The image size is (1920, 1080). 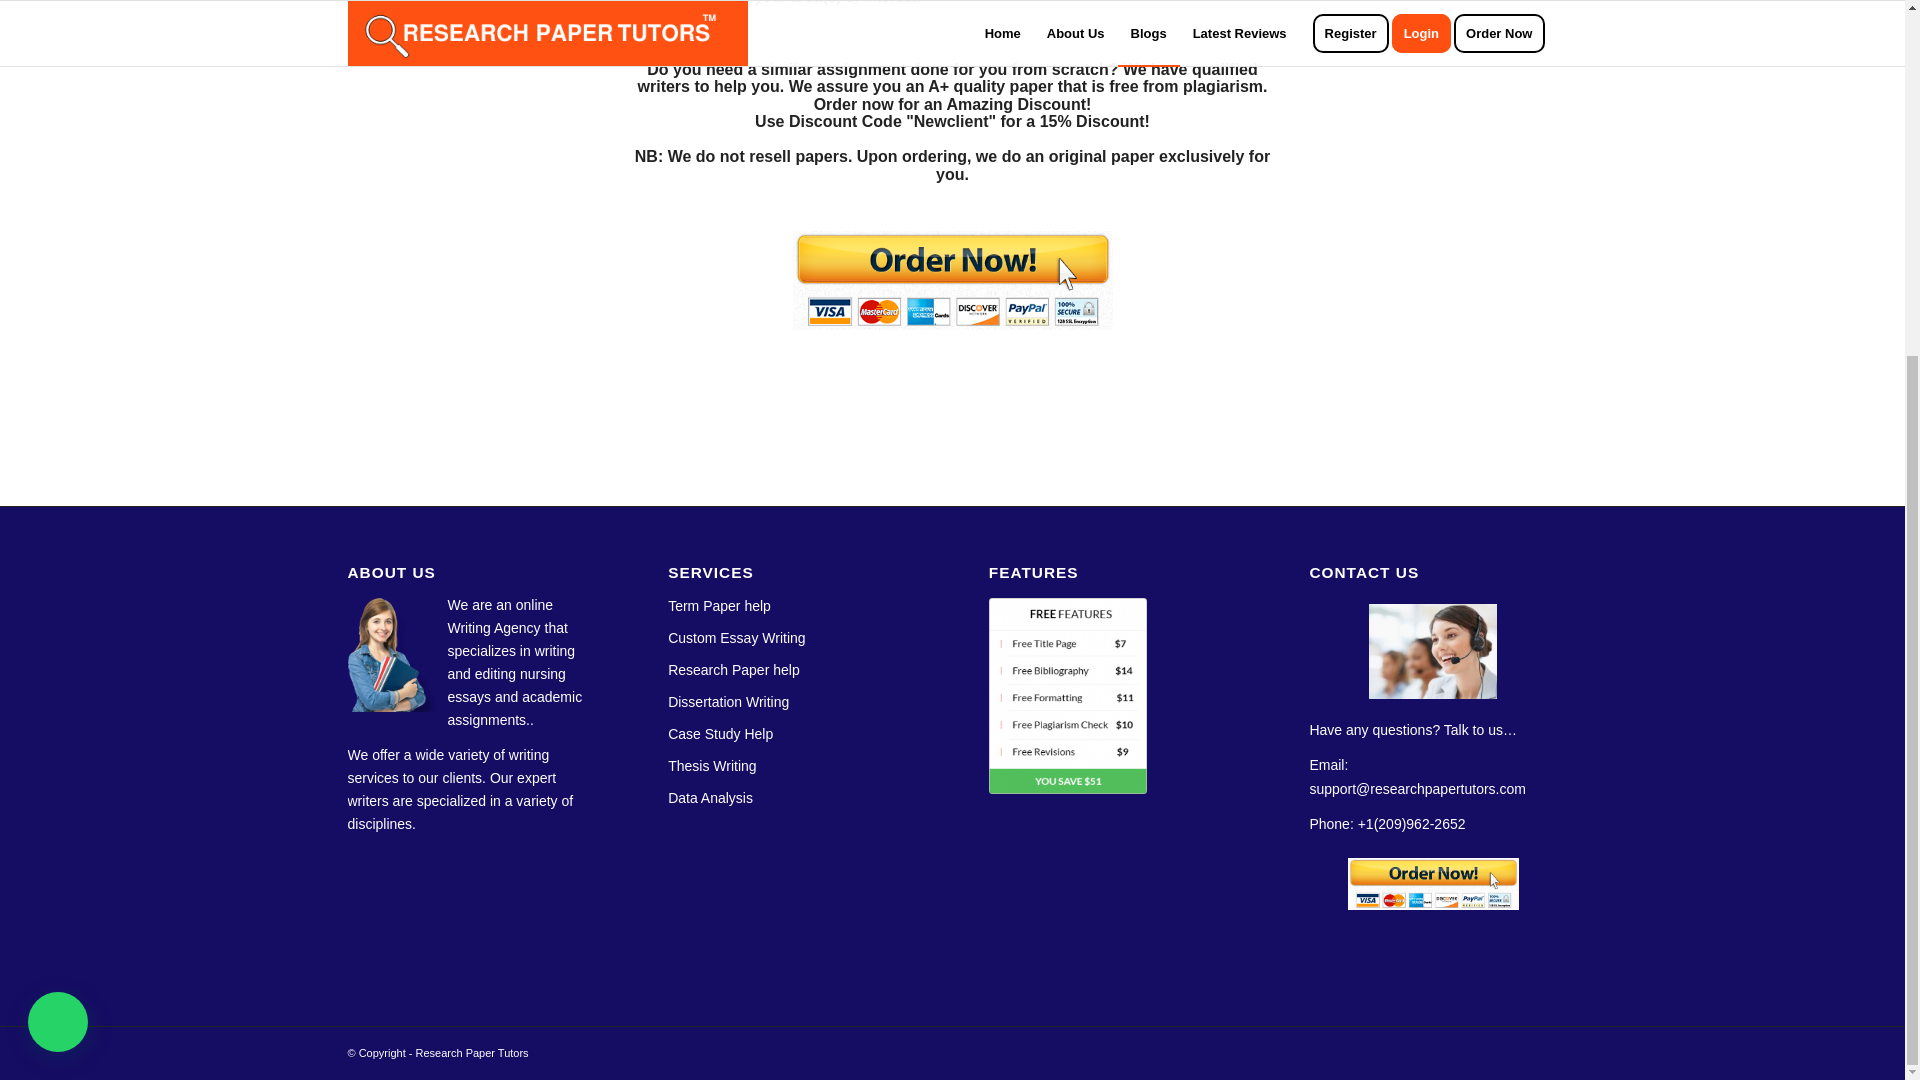 What do you see at coordinates (728, 702) in the screenshot?
I see `Dissertation Writing` at bounding box center [728, 702].